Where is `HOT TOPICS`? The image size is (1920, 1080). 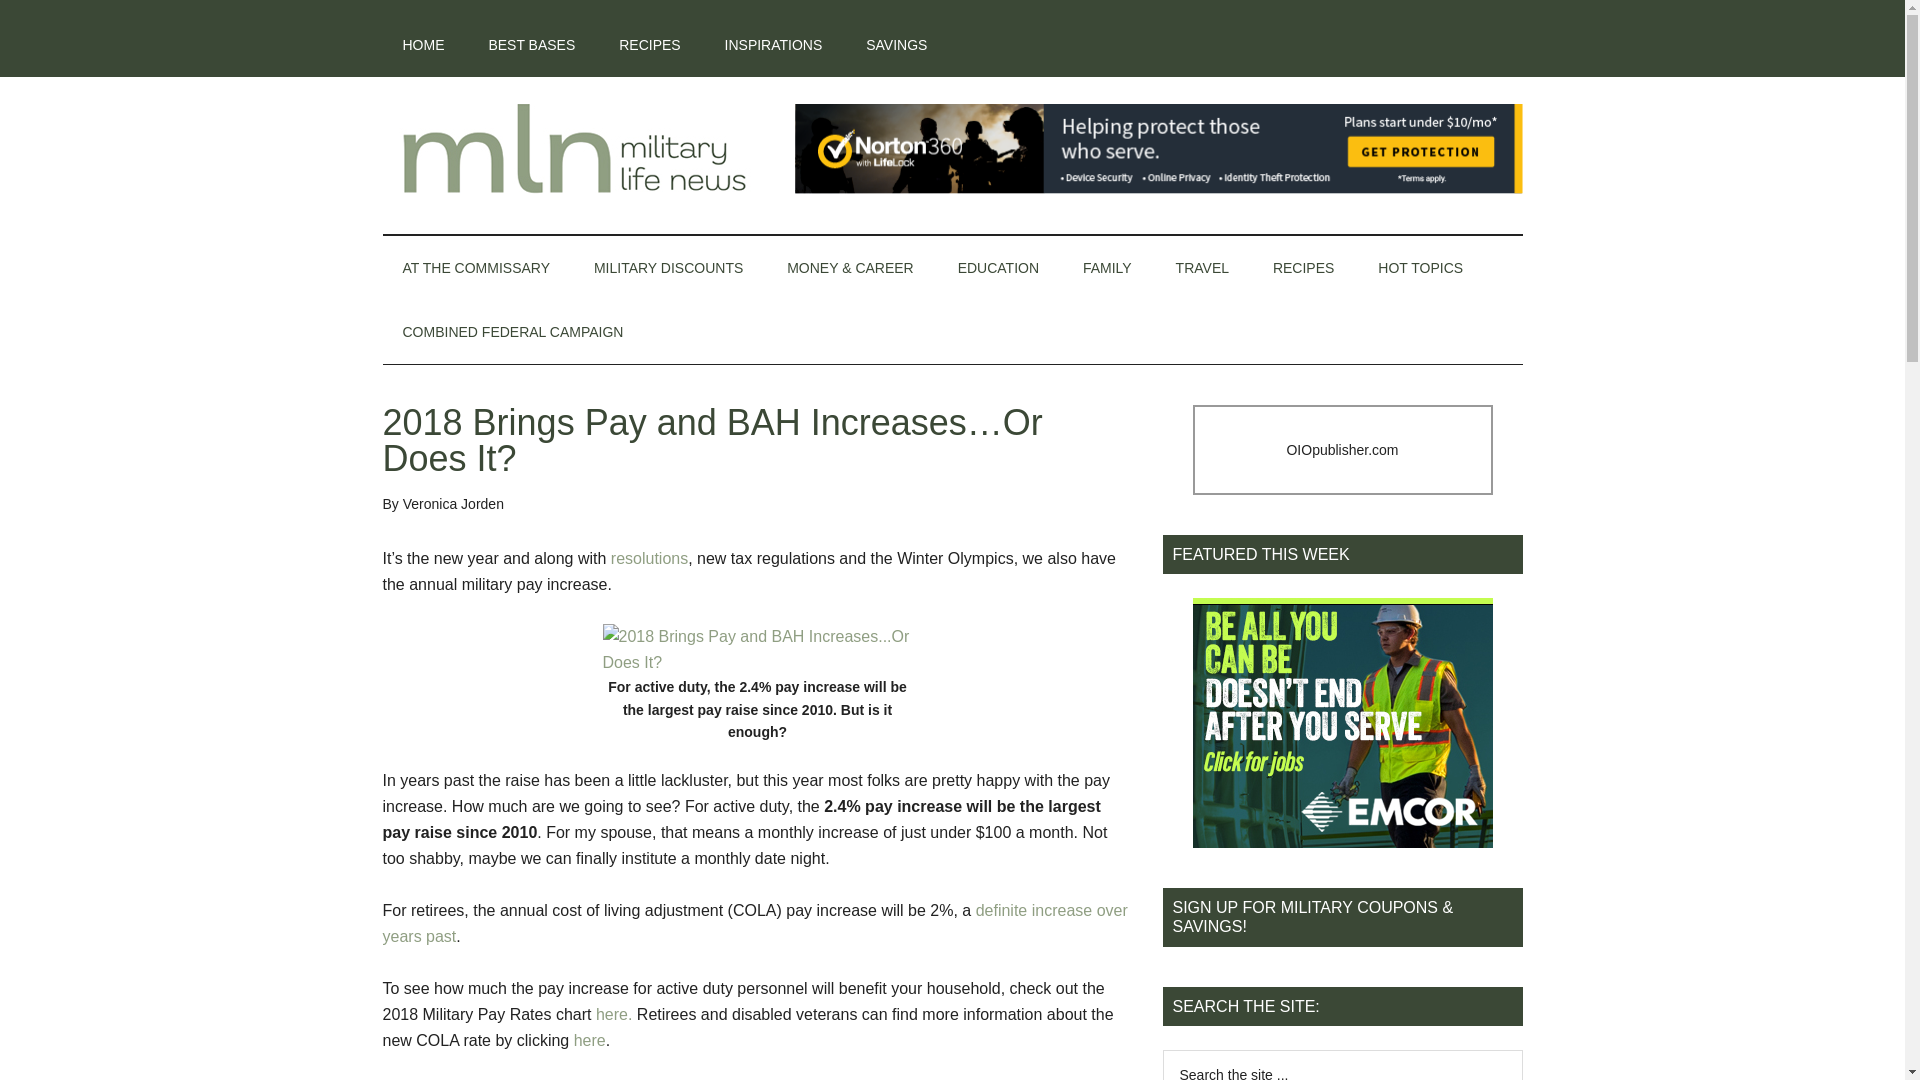 HOT TOPICS is located at coordinates (1420, 268).